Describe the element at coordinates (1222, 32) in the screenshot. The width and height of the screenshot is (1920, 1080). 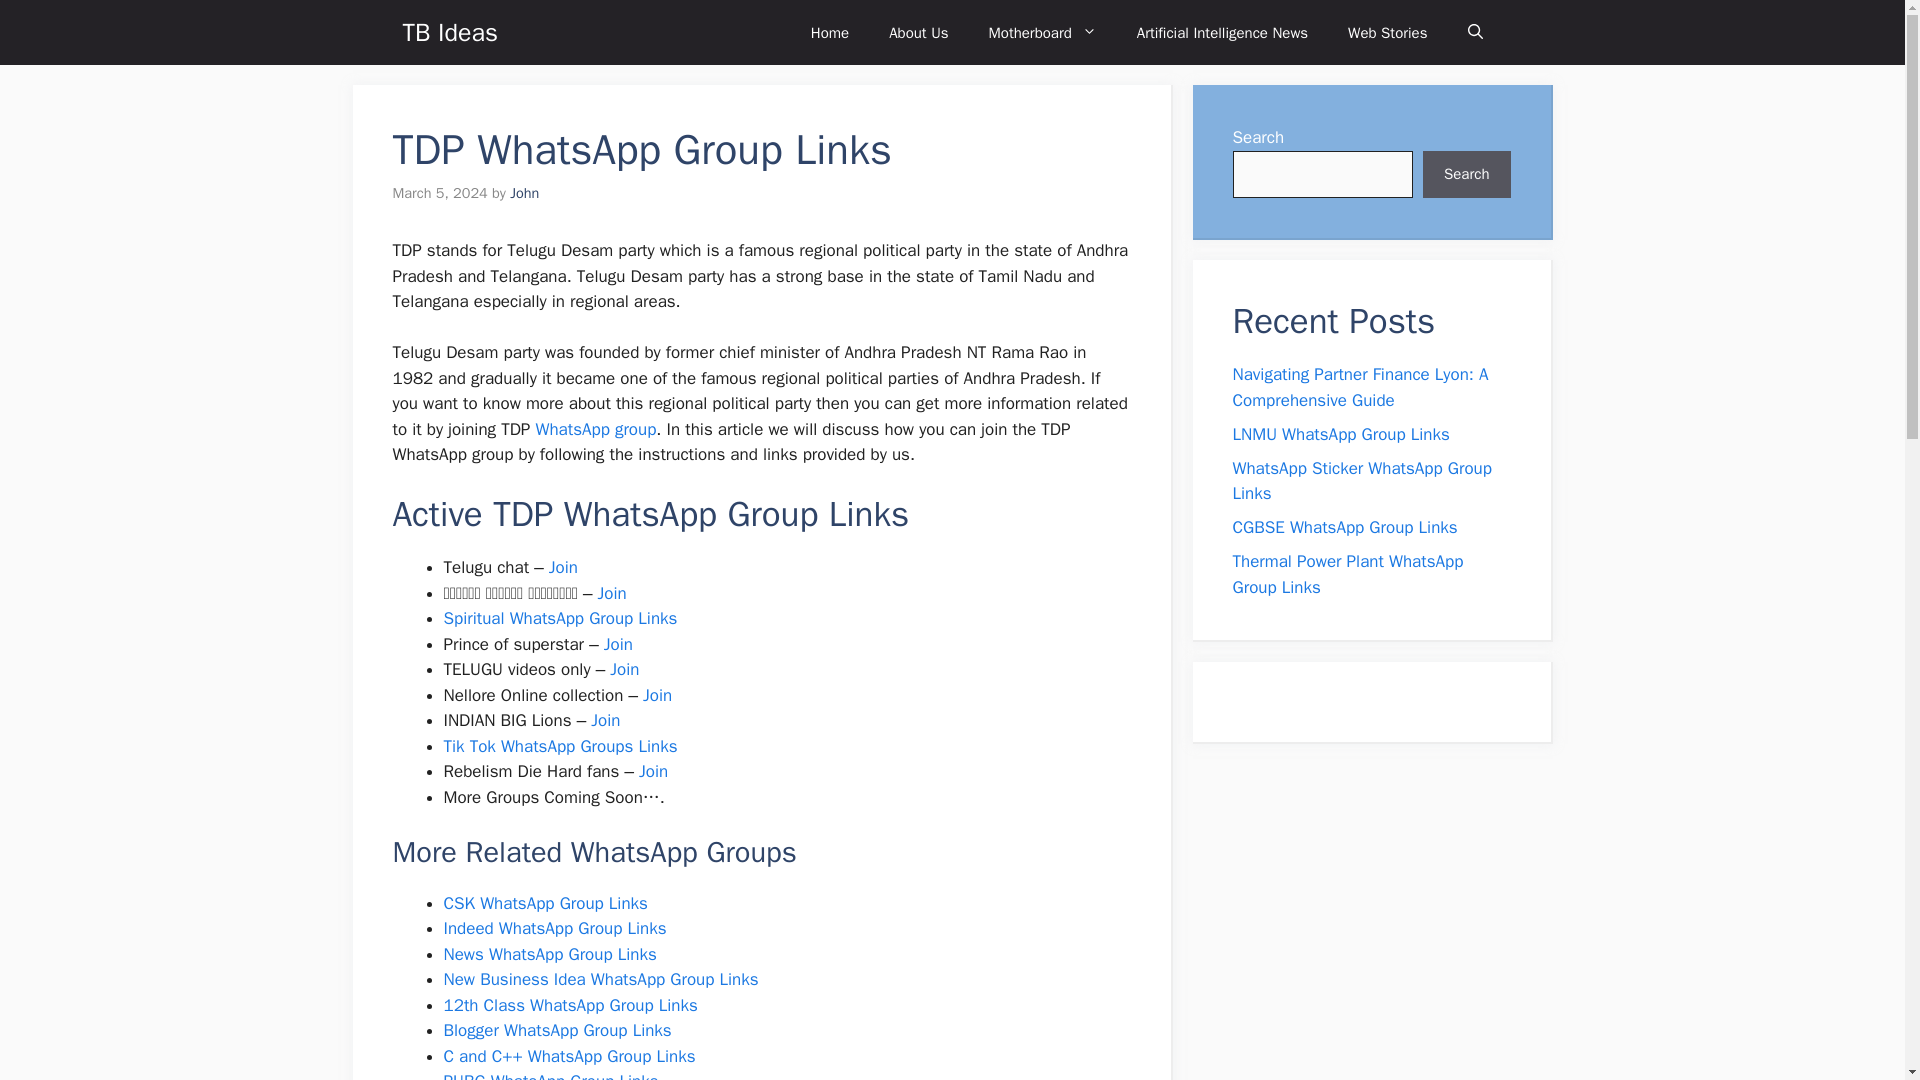
I see `Artificial Intelligence News` at that location.